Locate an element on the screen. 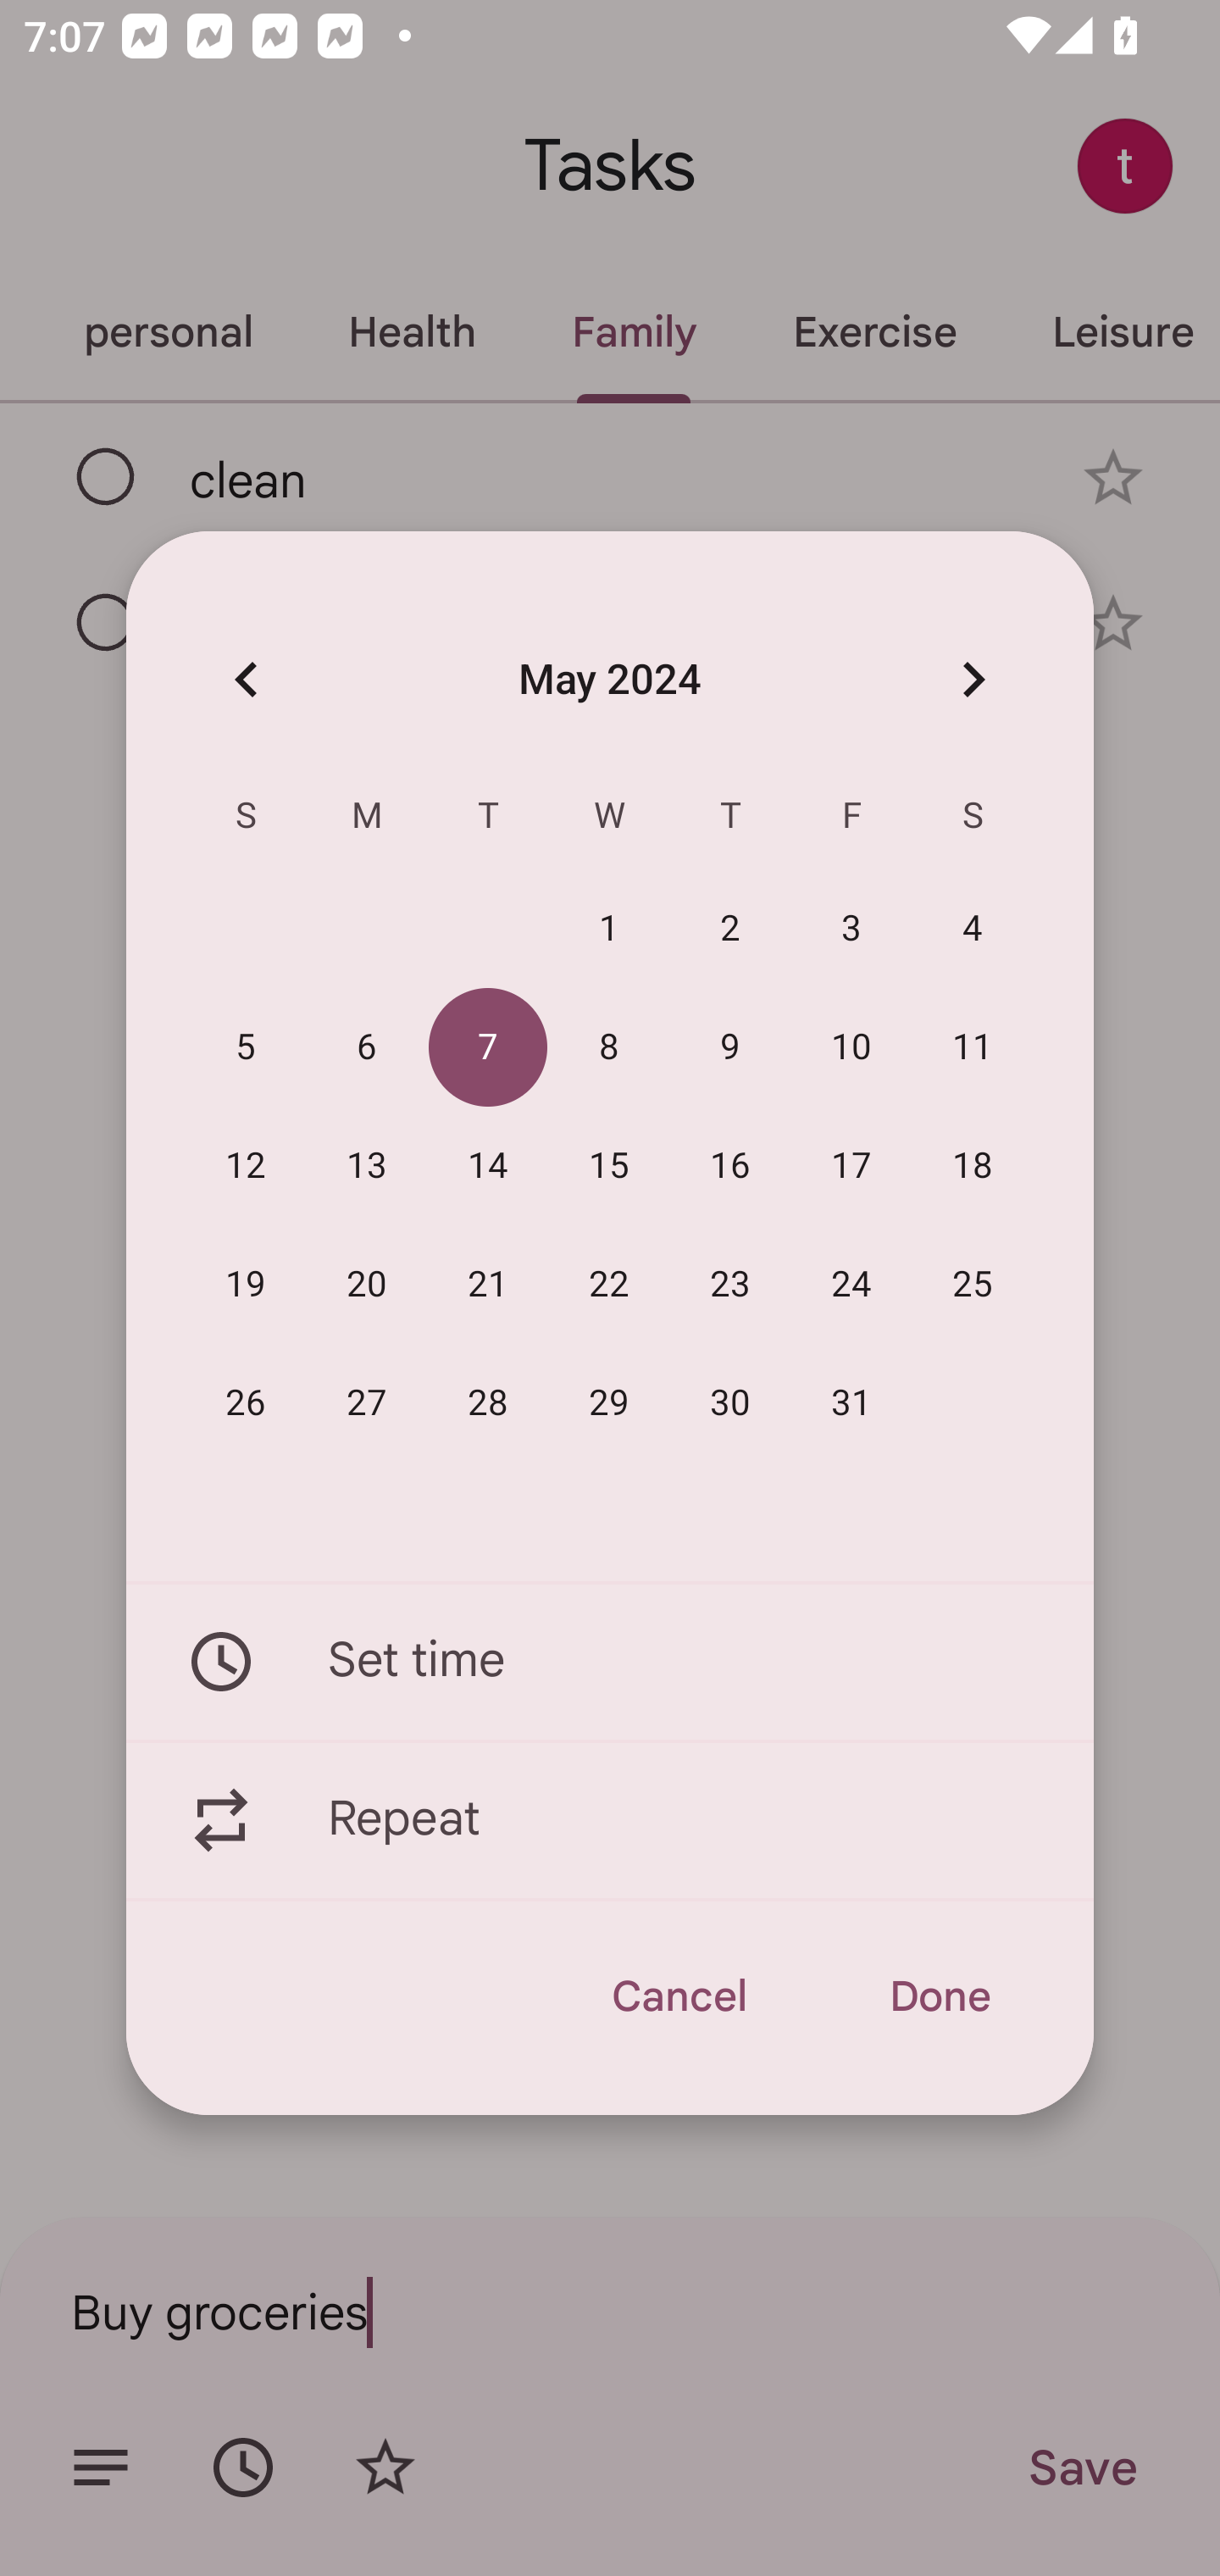 The image size is (1220, 2576). 4 04 May 2024 is located at coordinates (973, 930).